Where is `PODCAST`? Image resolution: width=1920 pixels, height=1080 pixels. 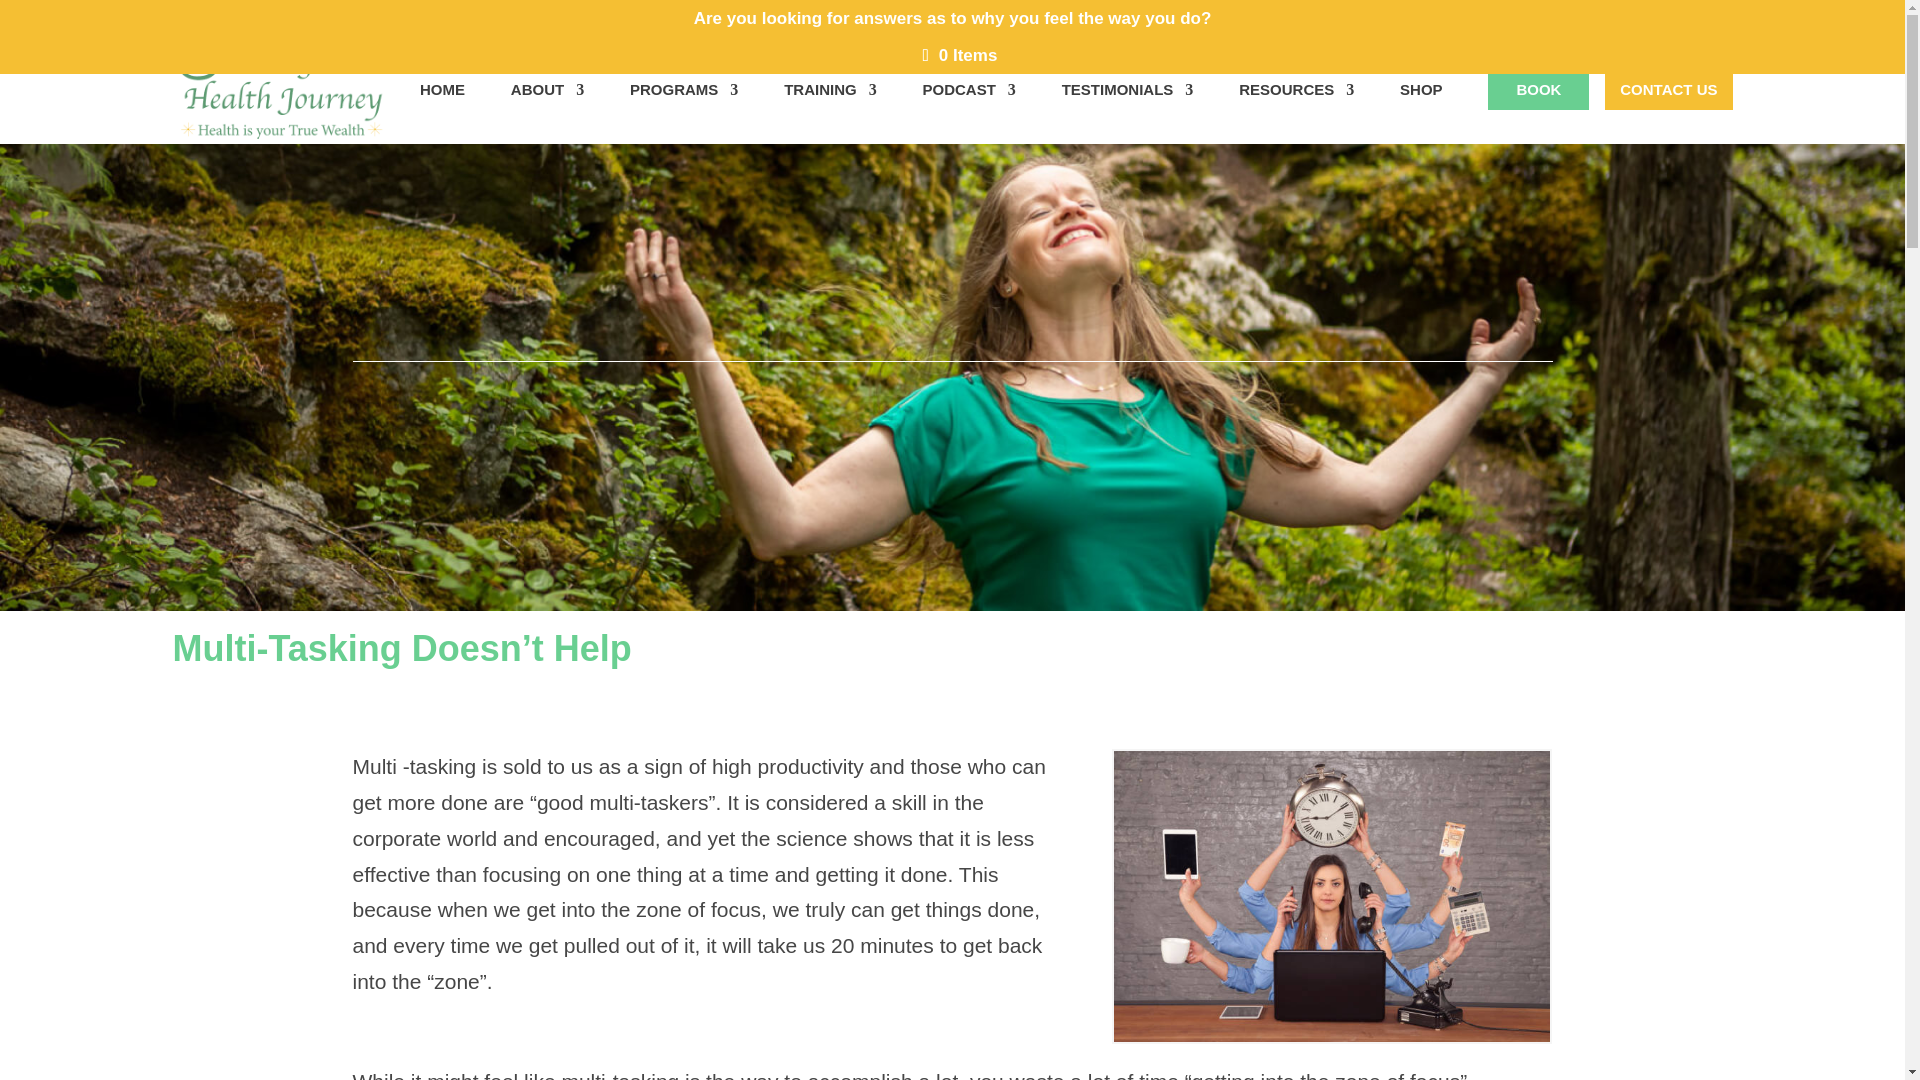
PODCAST is located at coordinates (968, 112).